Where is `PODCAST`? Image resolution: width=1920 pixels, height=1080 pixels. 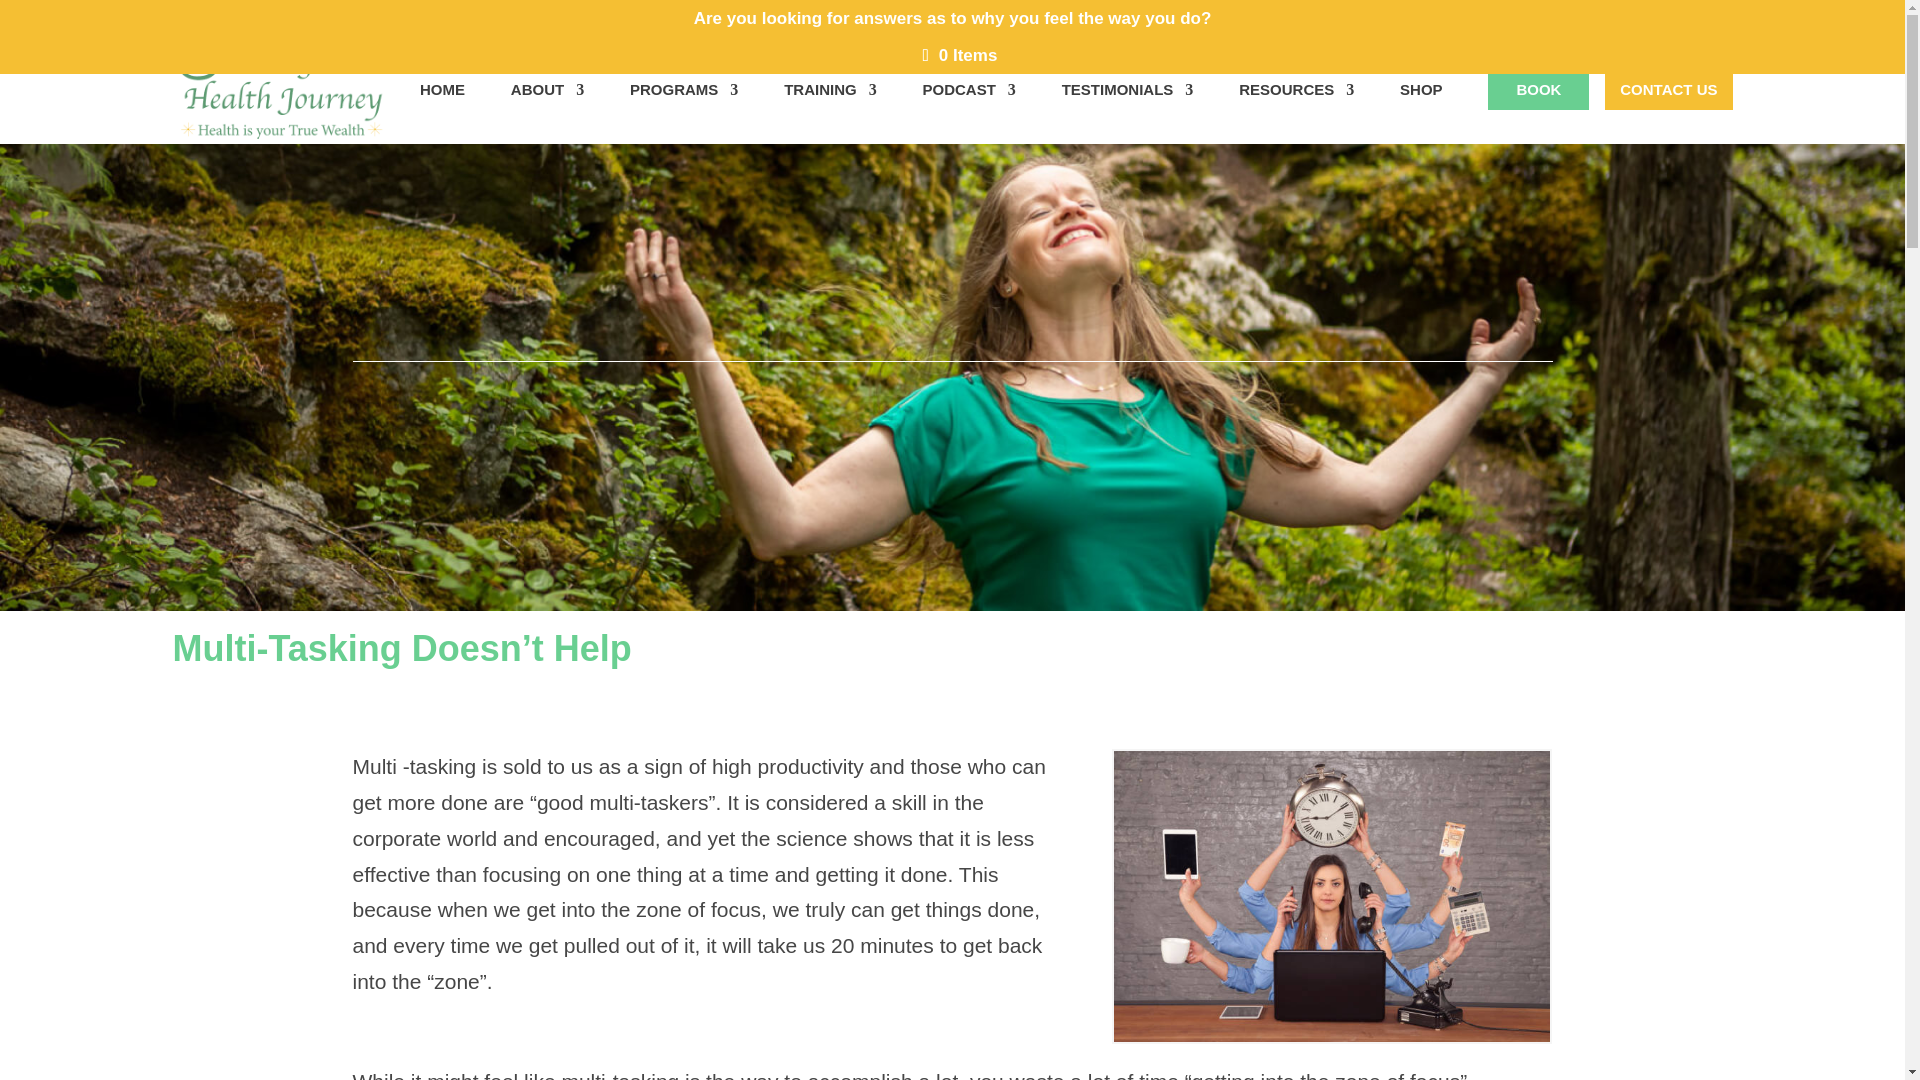
PODCAST is located at coordinates (968, 112).